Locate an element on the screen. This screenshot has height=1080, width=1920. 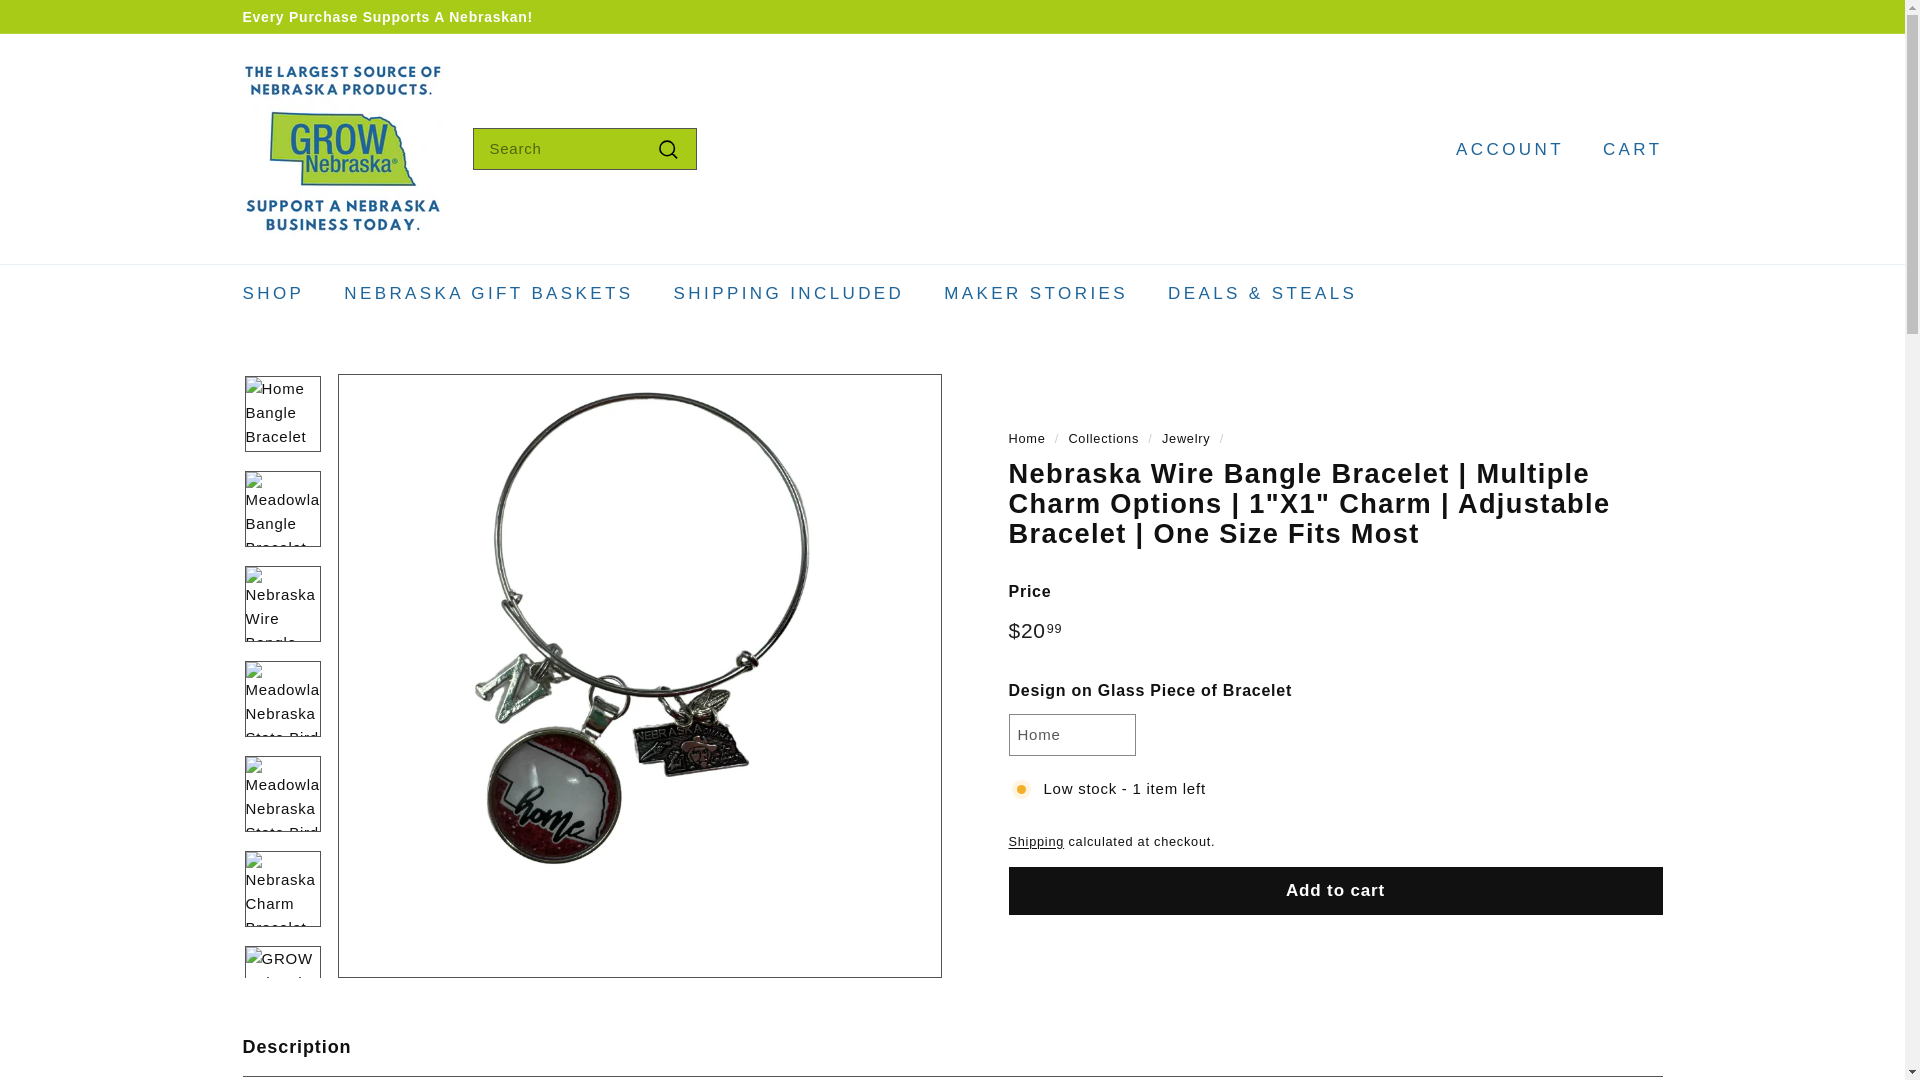
Instagram is located at coordinates (1596, 16).